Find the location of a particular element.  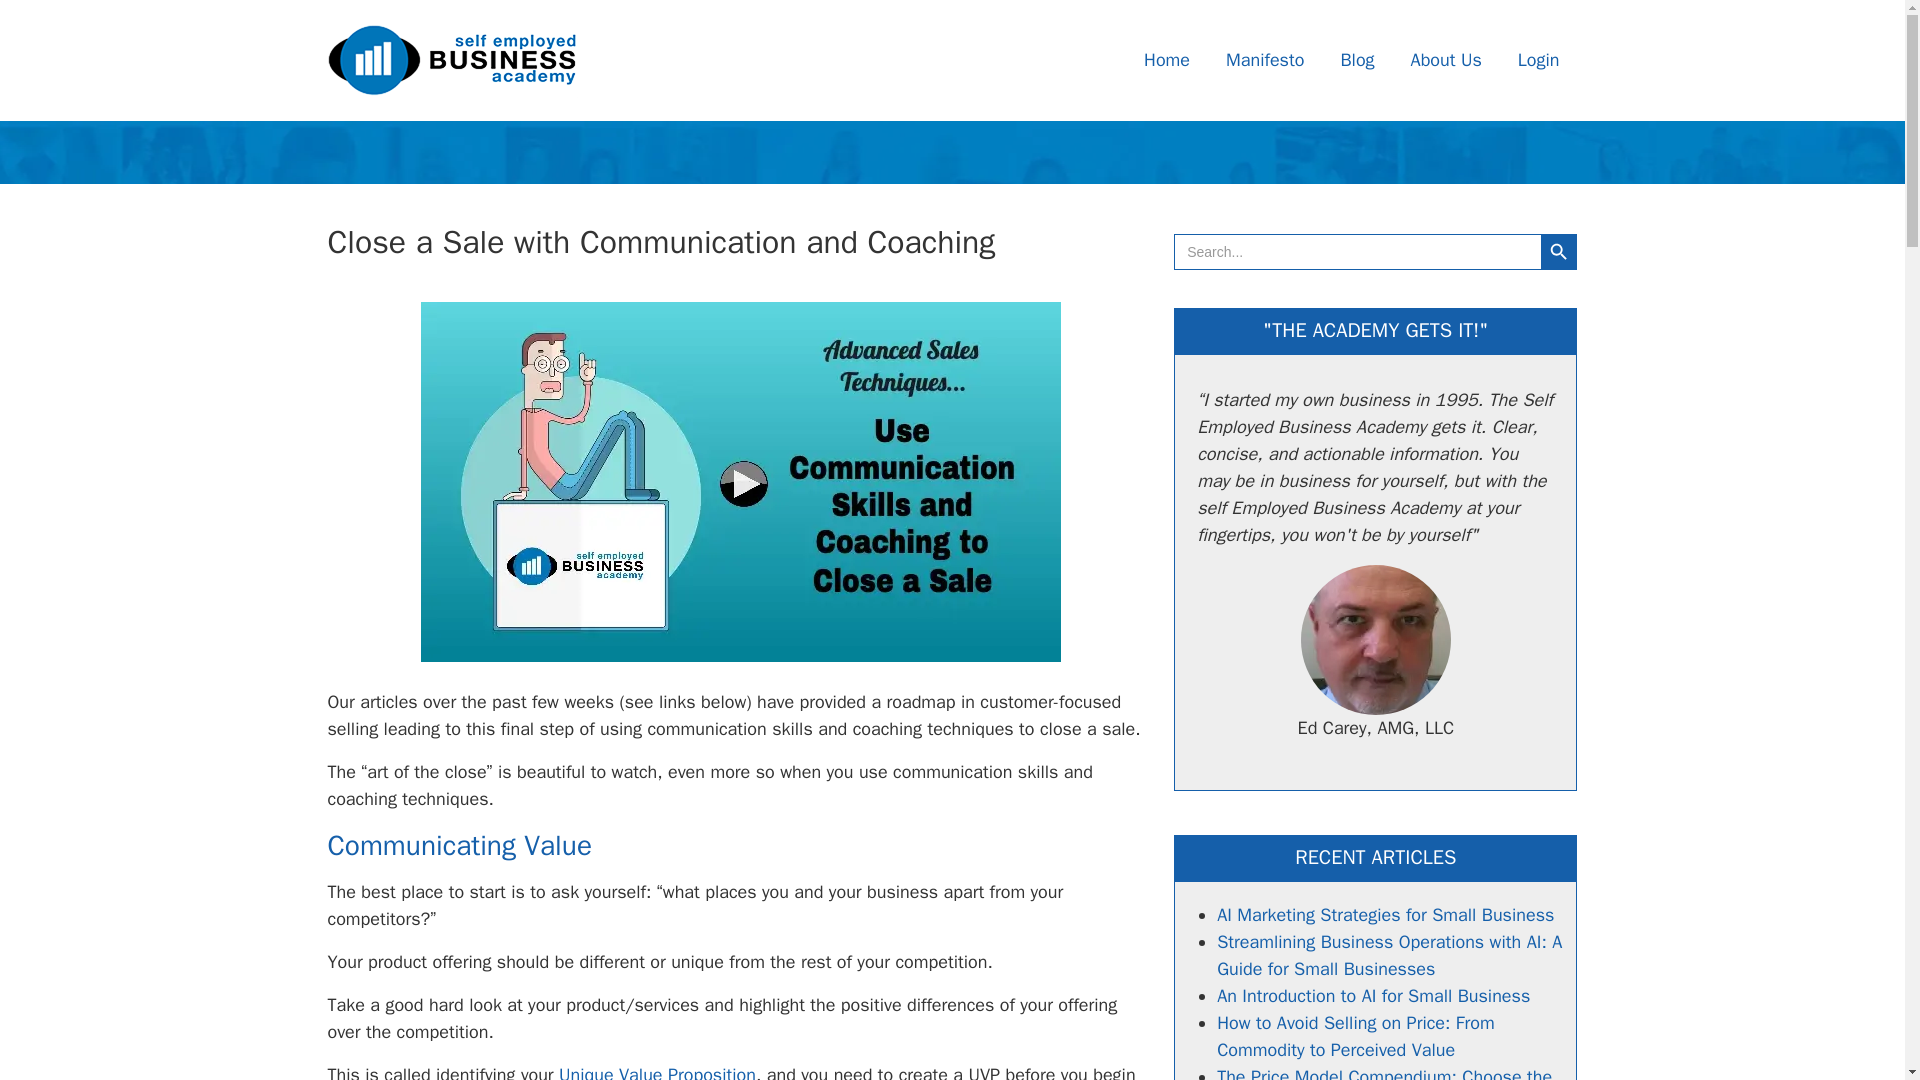

AI Marketing Strategies for Small Business is located at coordinates (1385, 914).